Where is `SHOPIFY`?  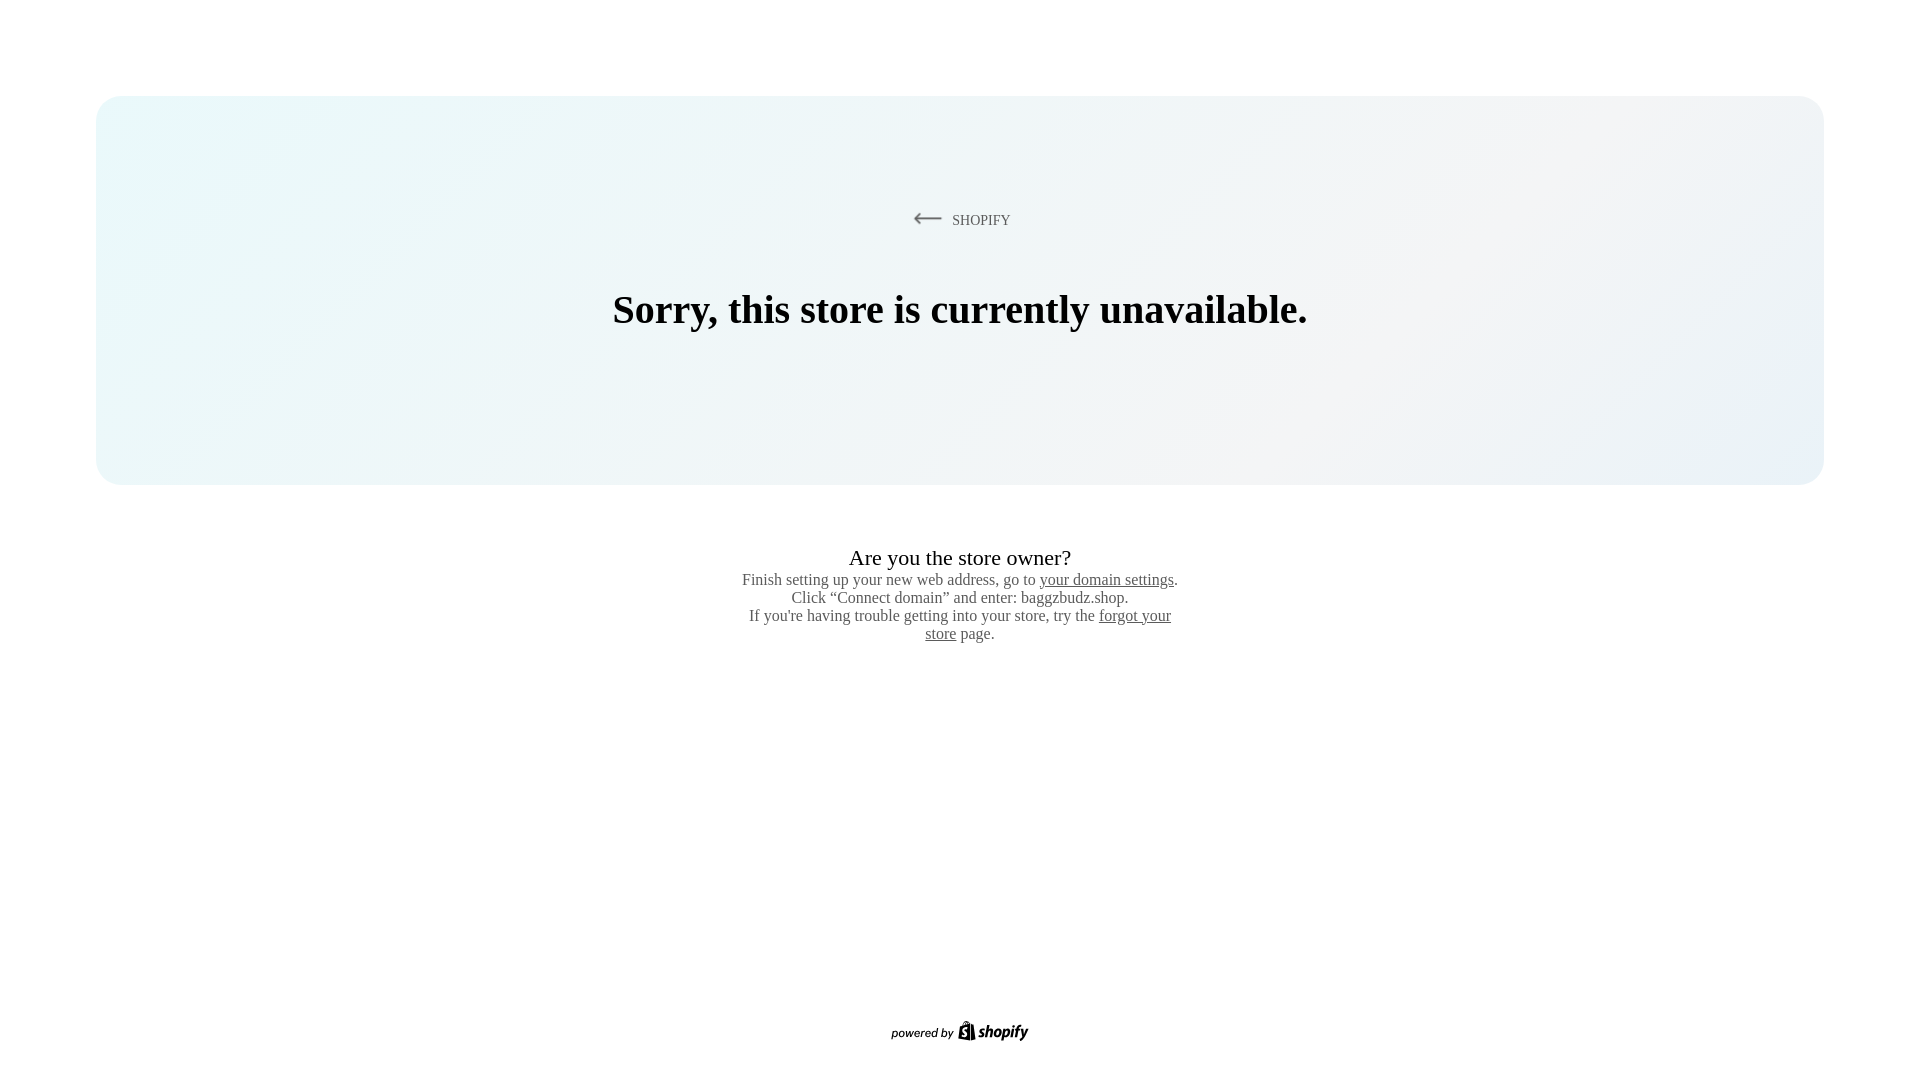
SHOPIFY is located at coordinates (958, 219).